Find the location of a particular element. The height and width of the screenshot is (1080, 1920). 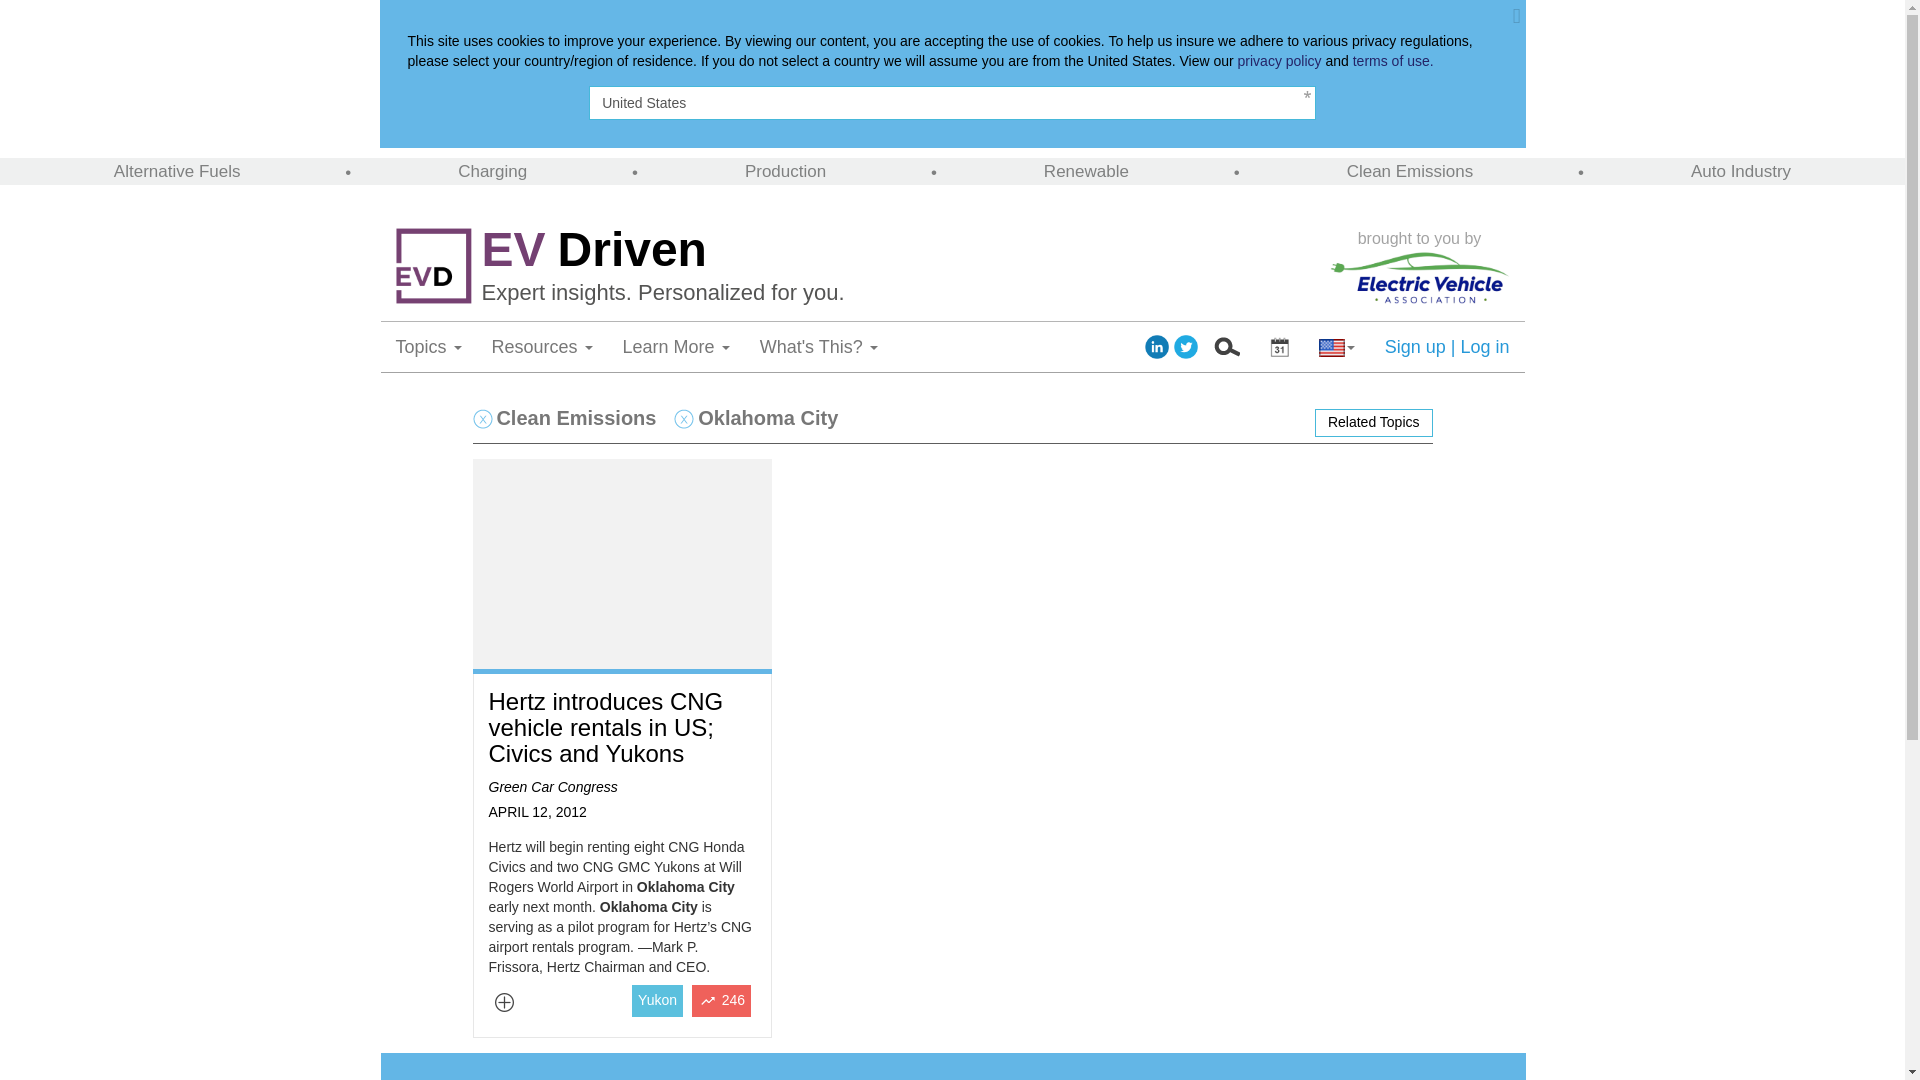

EV Driven is located at coordinates (900, 250).